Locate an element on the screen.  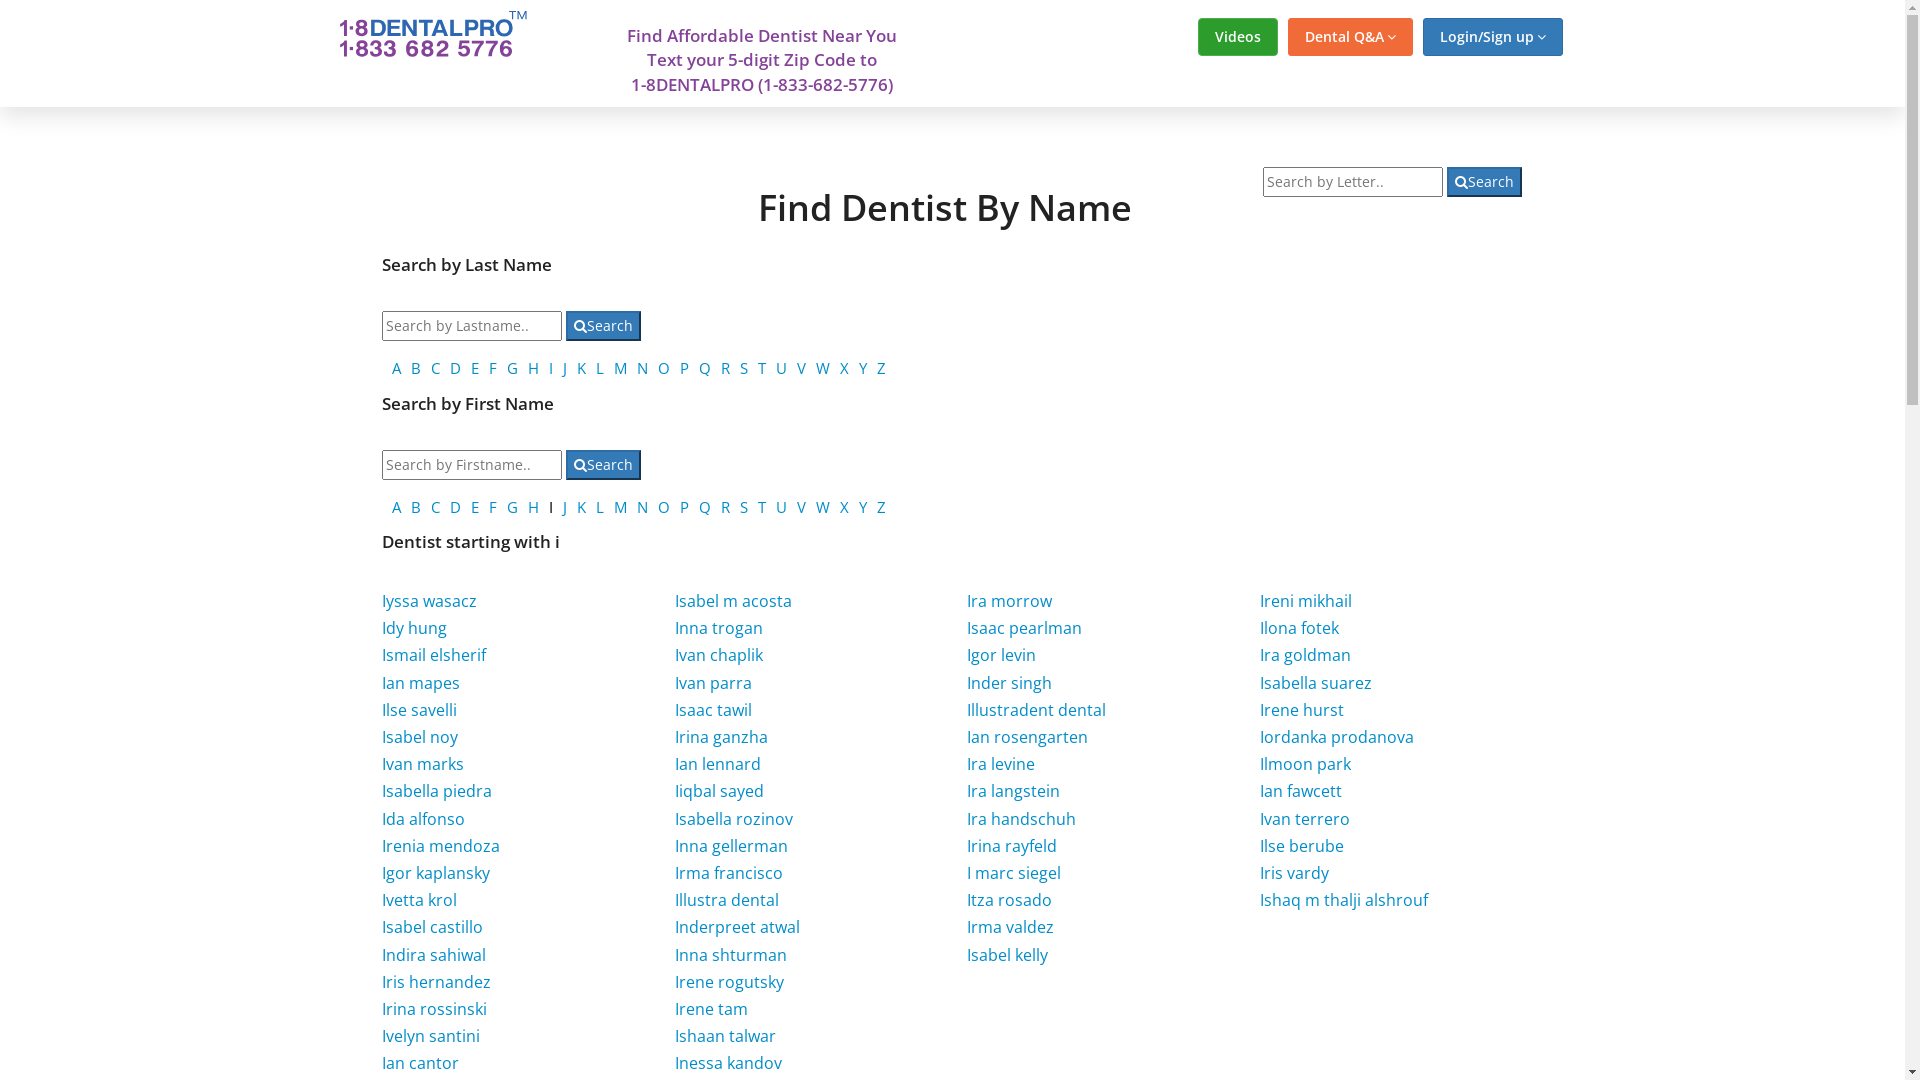
Inderpreet atwal is located at coordinates (738, 927).